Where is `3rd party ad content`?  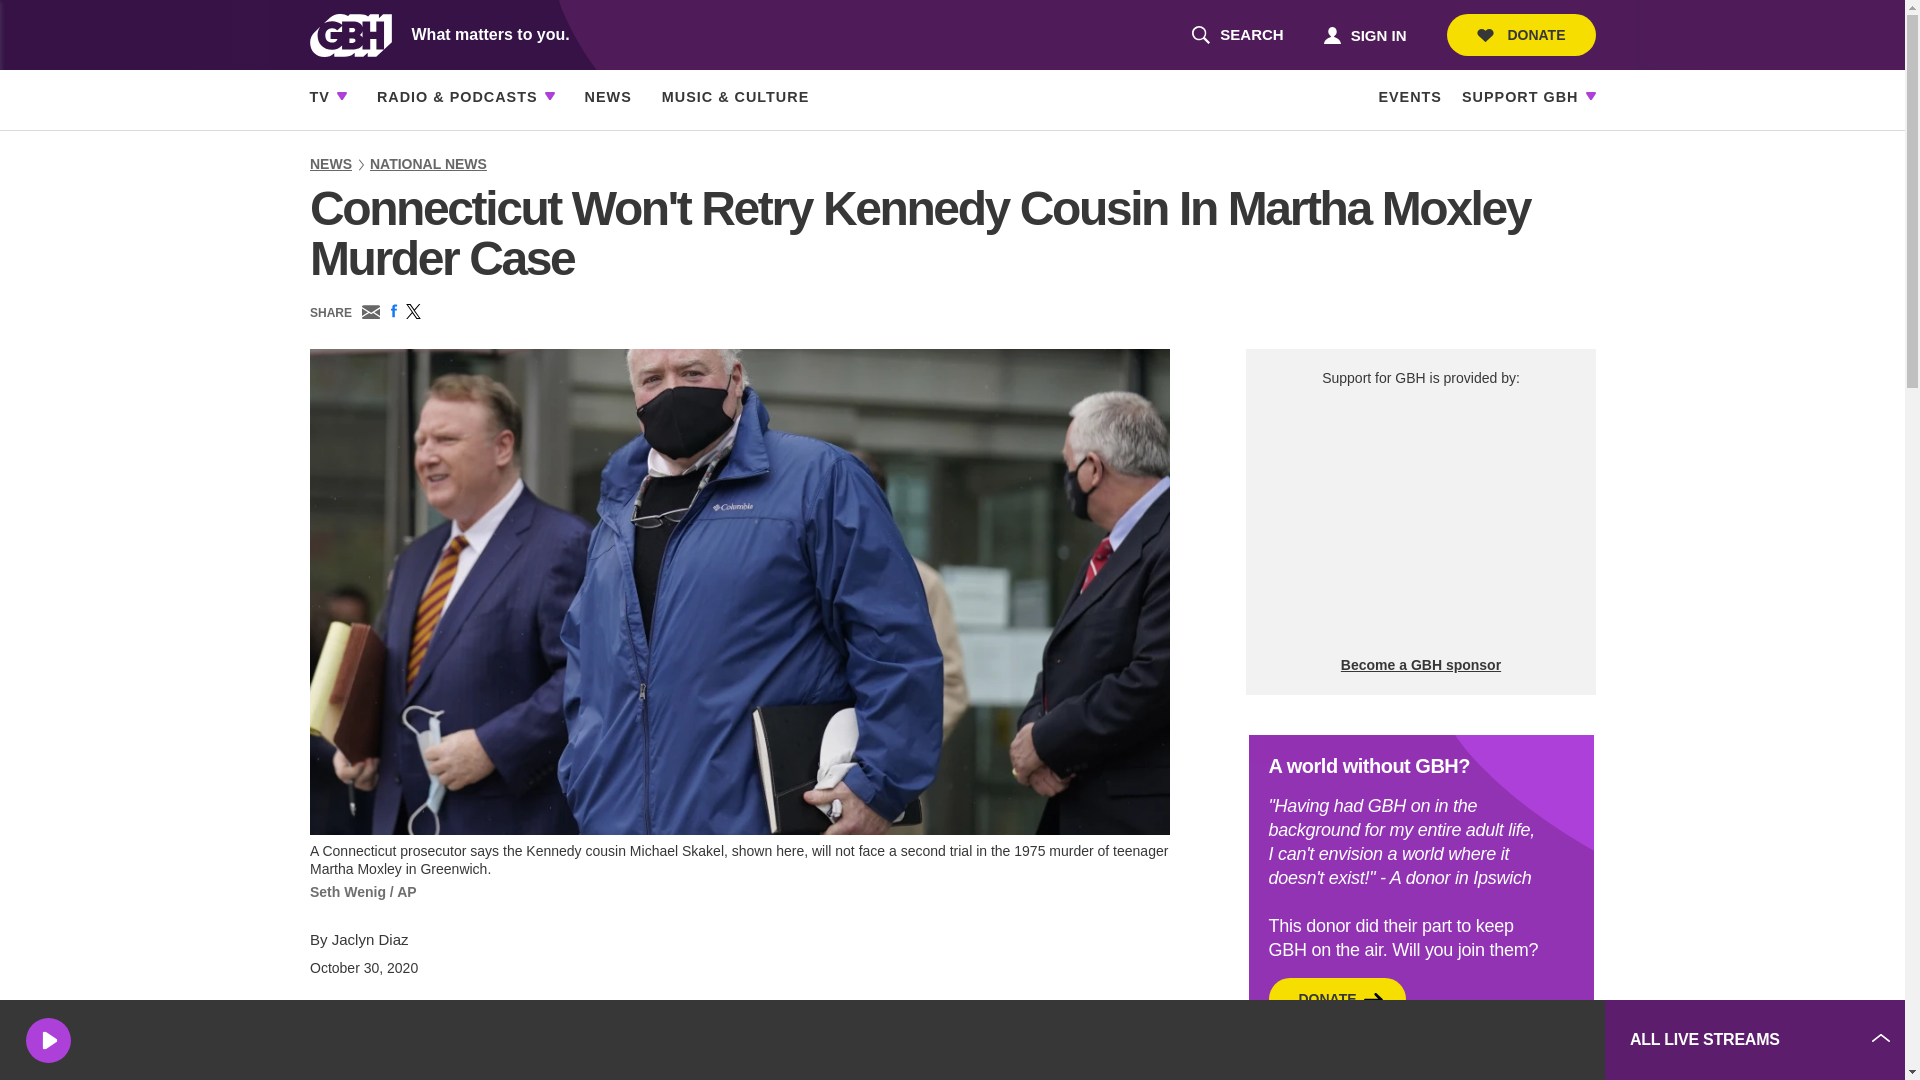
3rd party ad content is located at coordinates (1420, 522).